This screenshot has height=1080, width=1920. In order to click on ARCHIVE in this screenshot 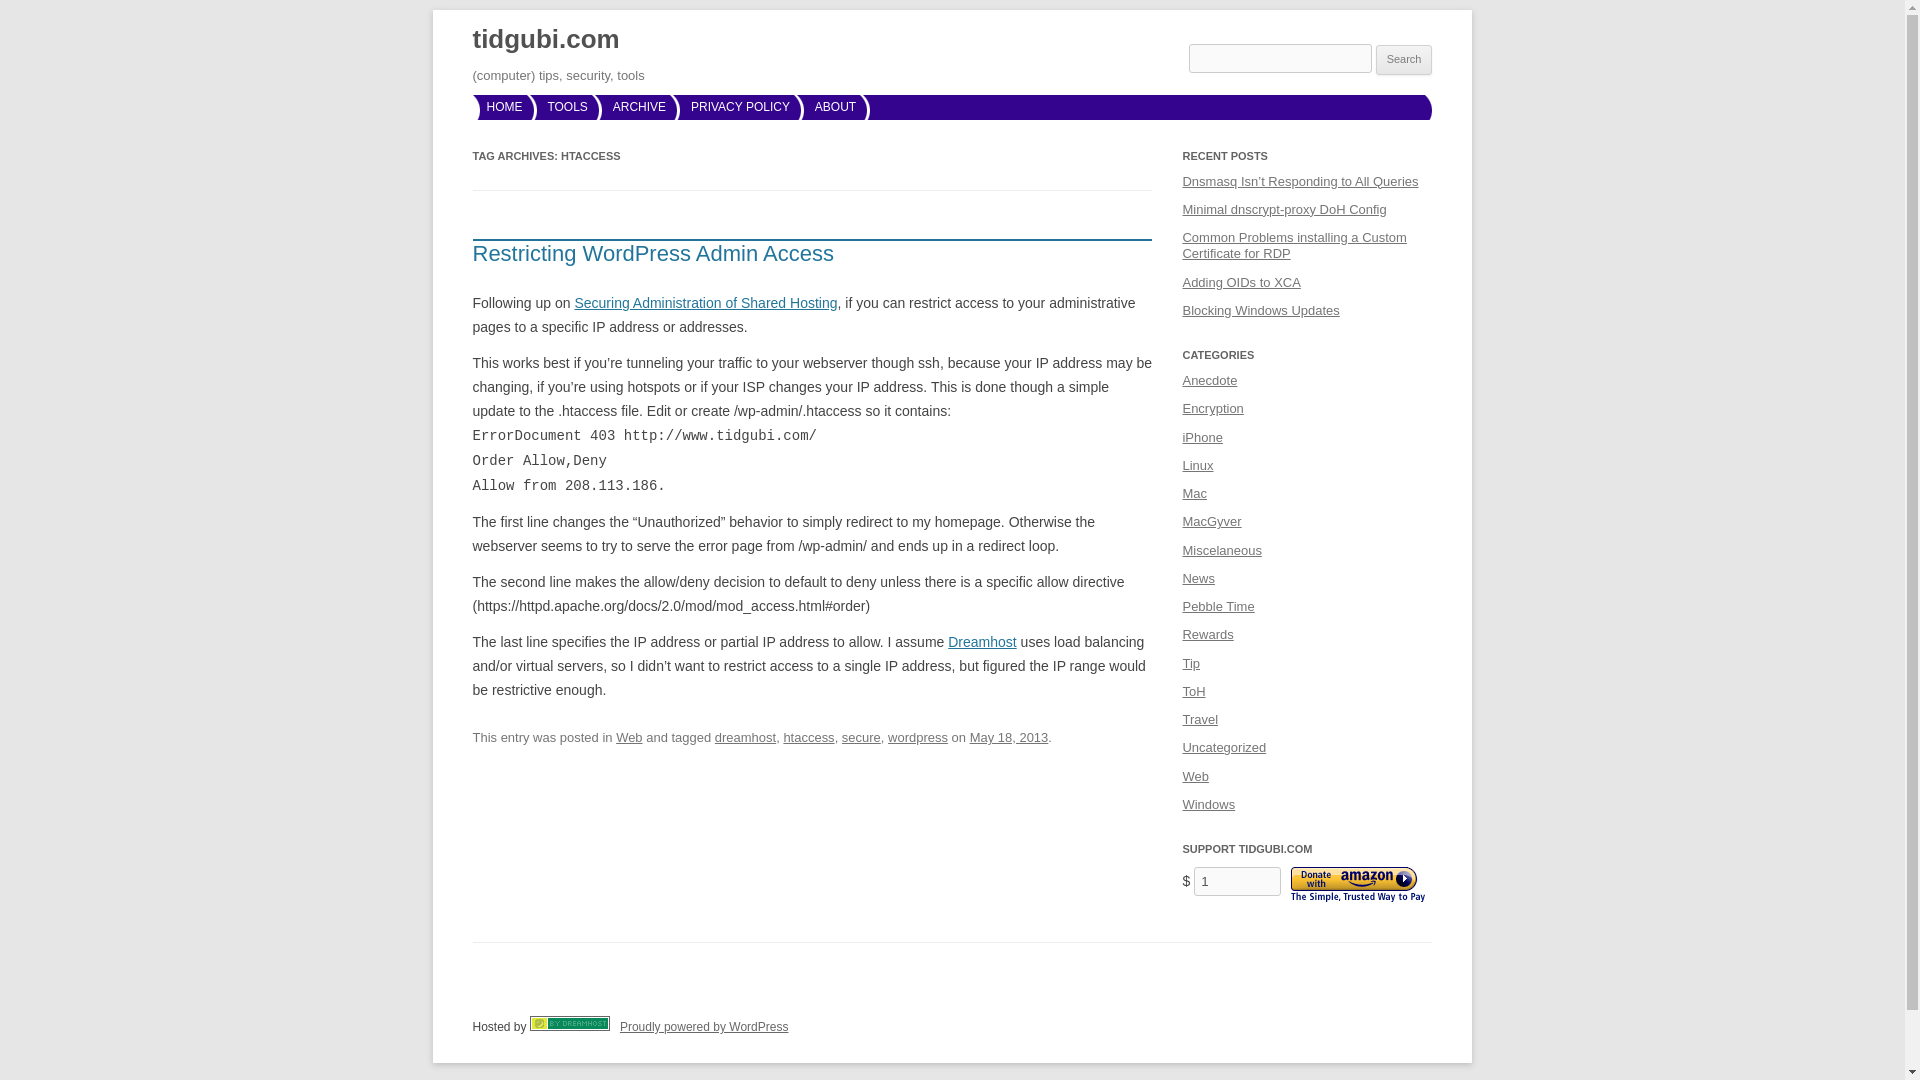, I will do `click(639, 106)`.